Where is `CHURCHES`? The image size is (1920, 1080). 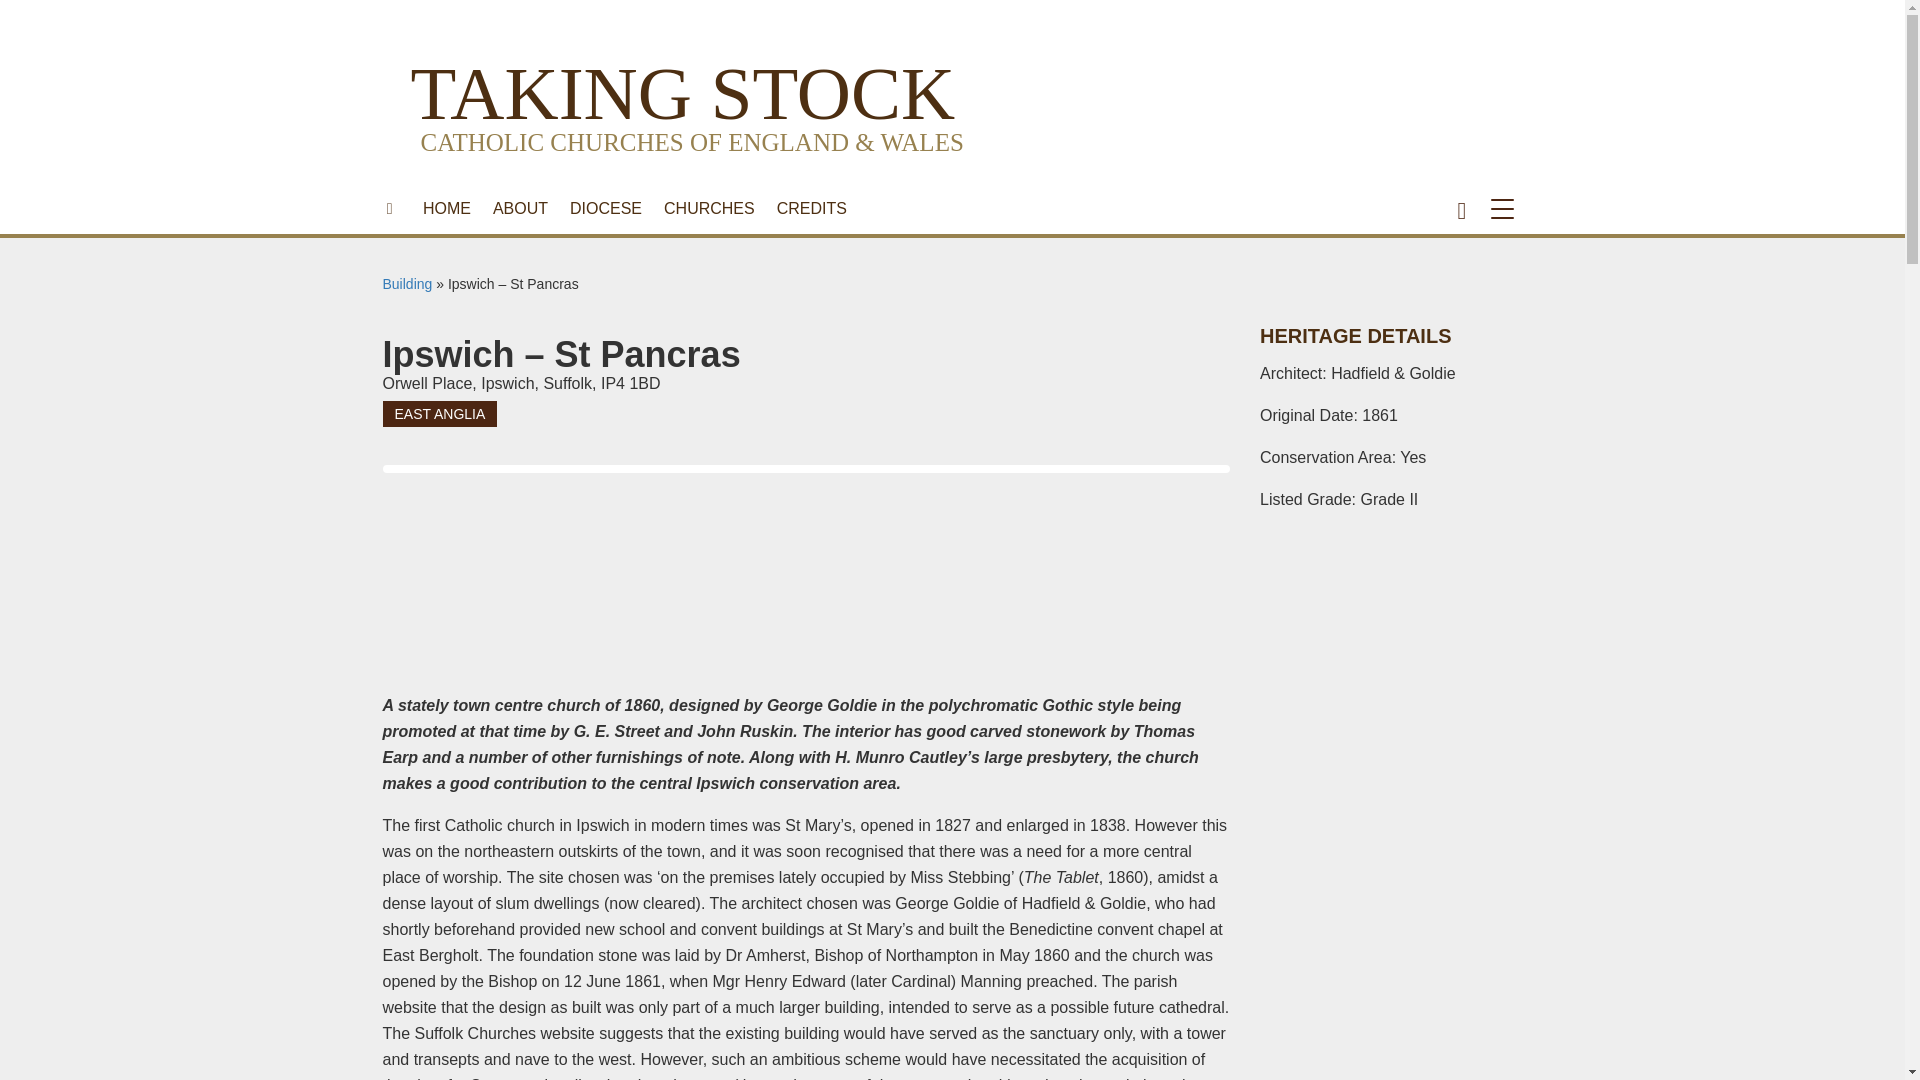 CHURCHES is located at coordinates (709, 208).